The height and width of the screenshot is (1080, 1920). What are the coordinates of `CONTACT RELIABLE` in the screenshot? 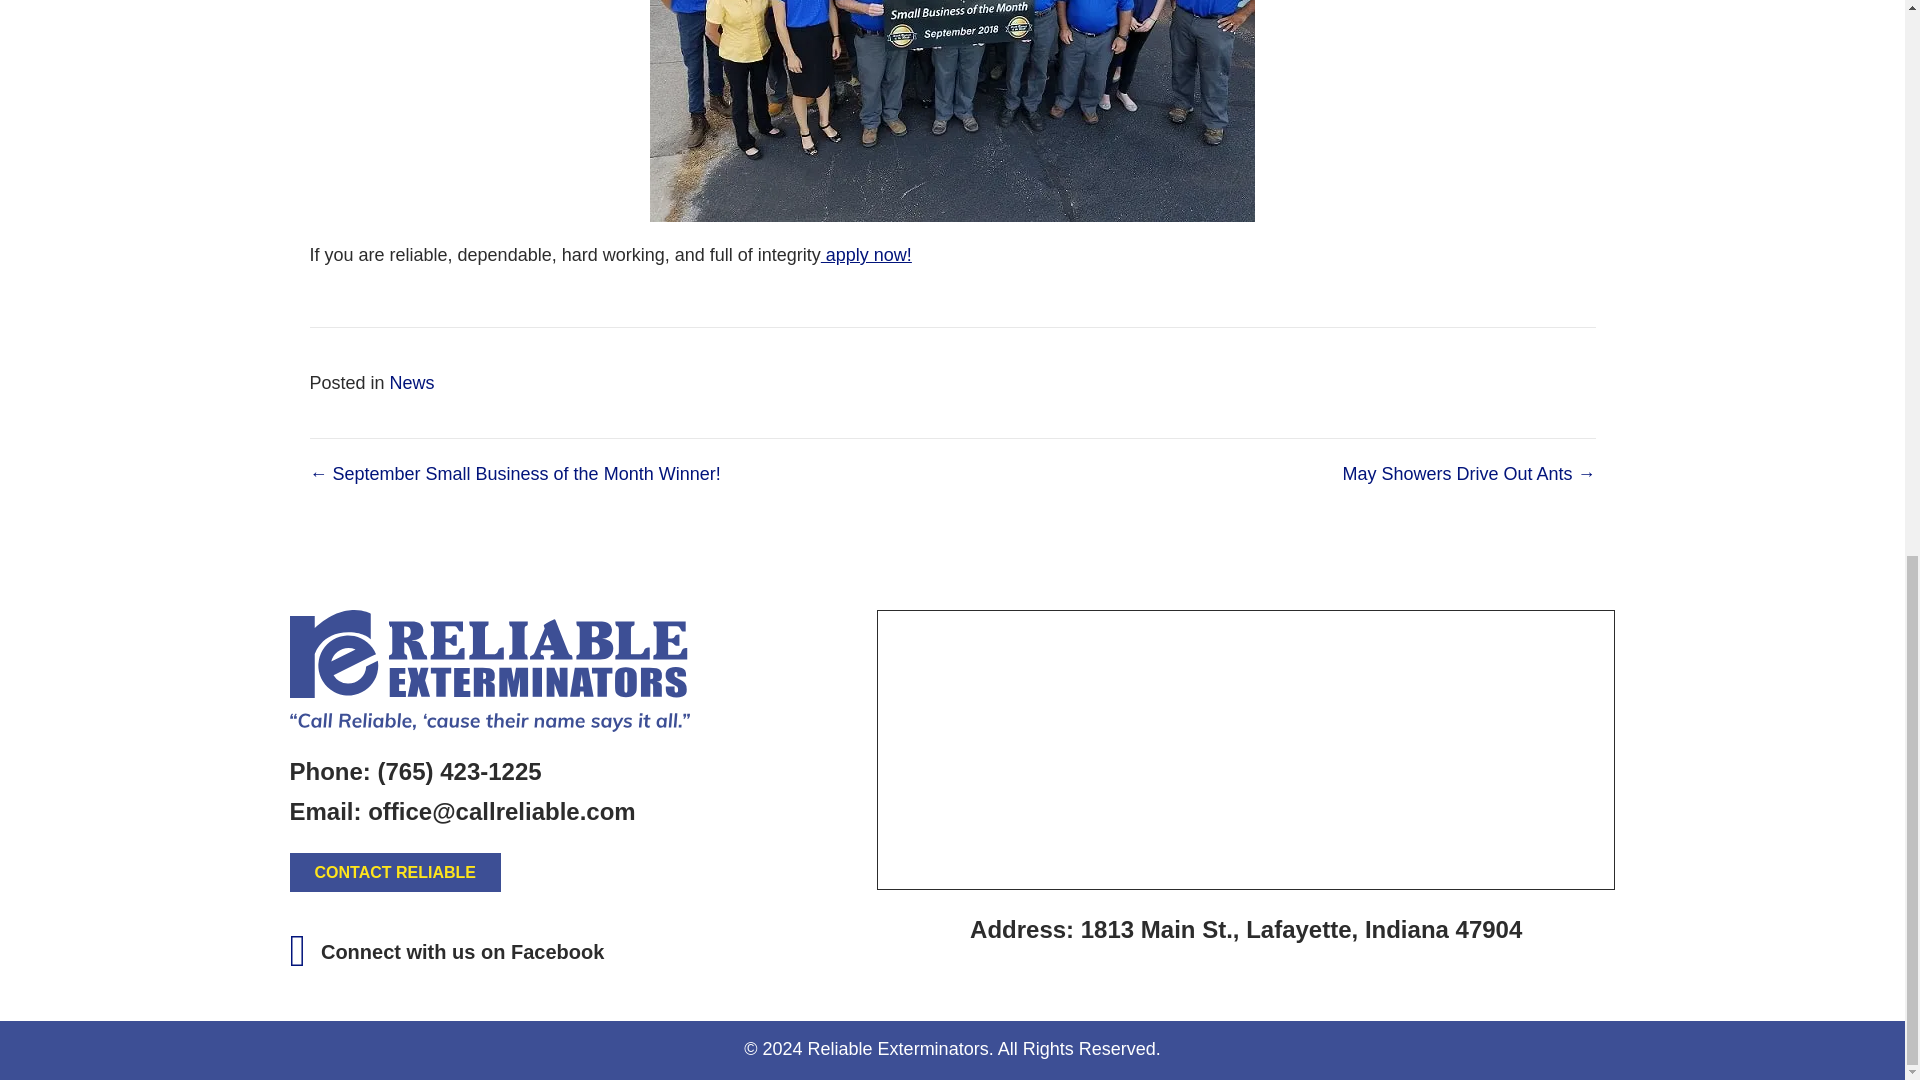 It's located at (395, 872).